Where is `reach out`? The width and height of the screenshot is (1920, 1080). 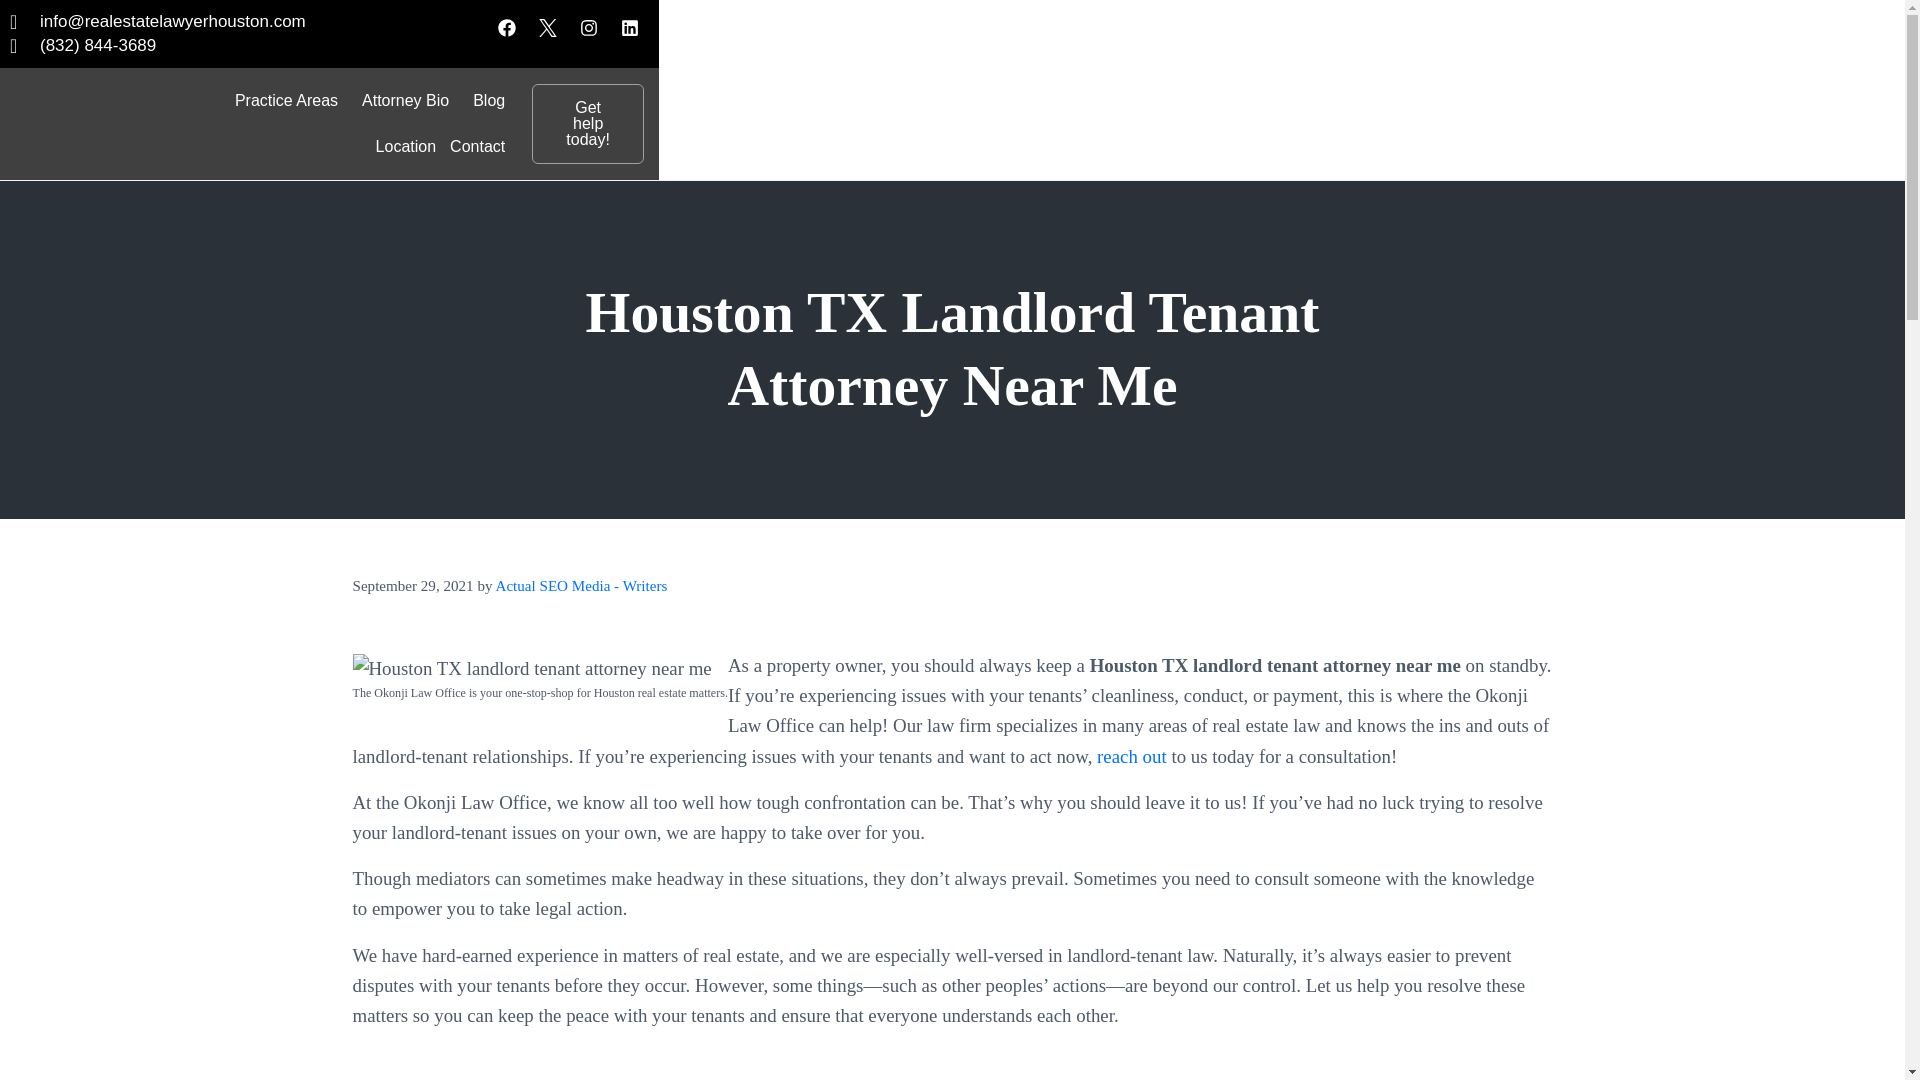
reach out is located at coordinates (1132, 756).